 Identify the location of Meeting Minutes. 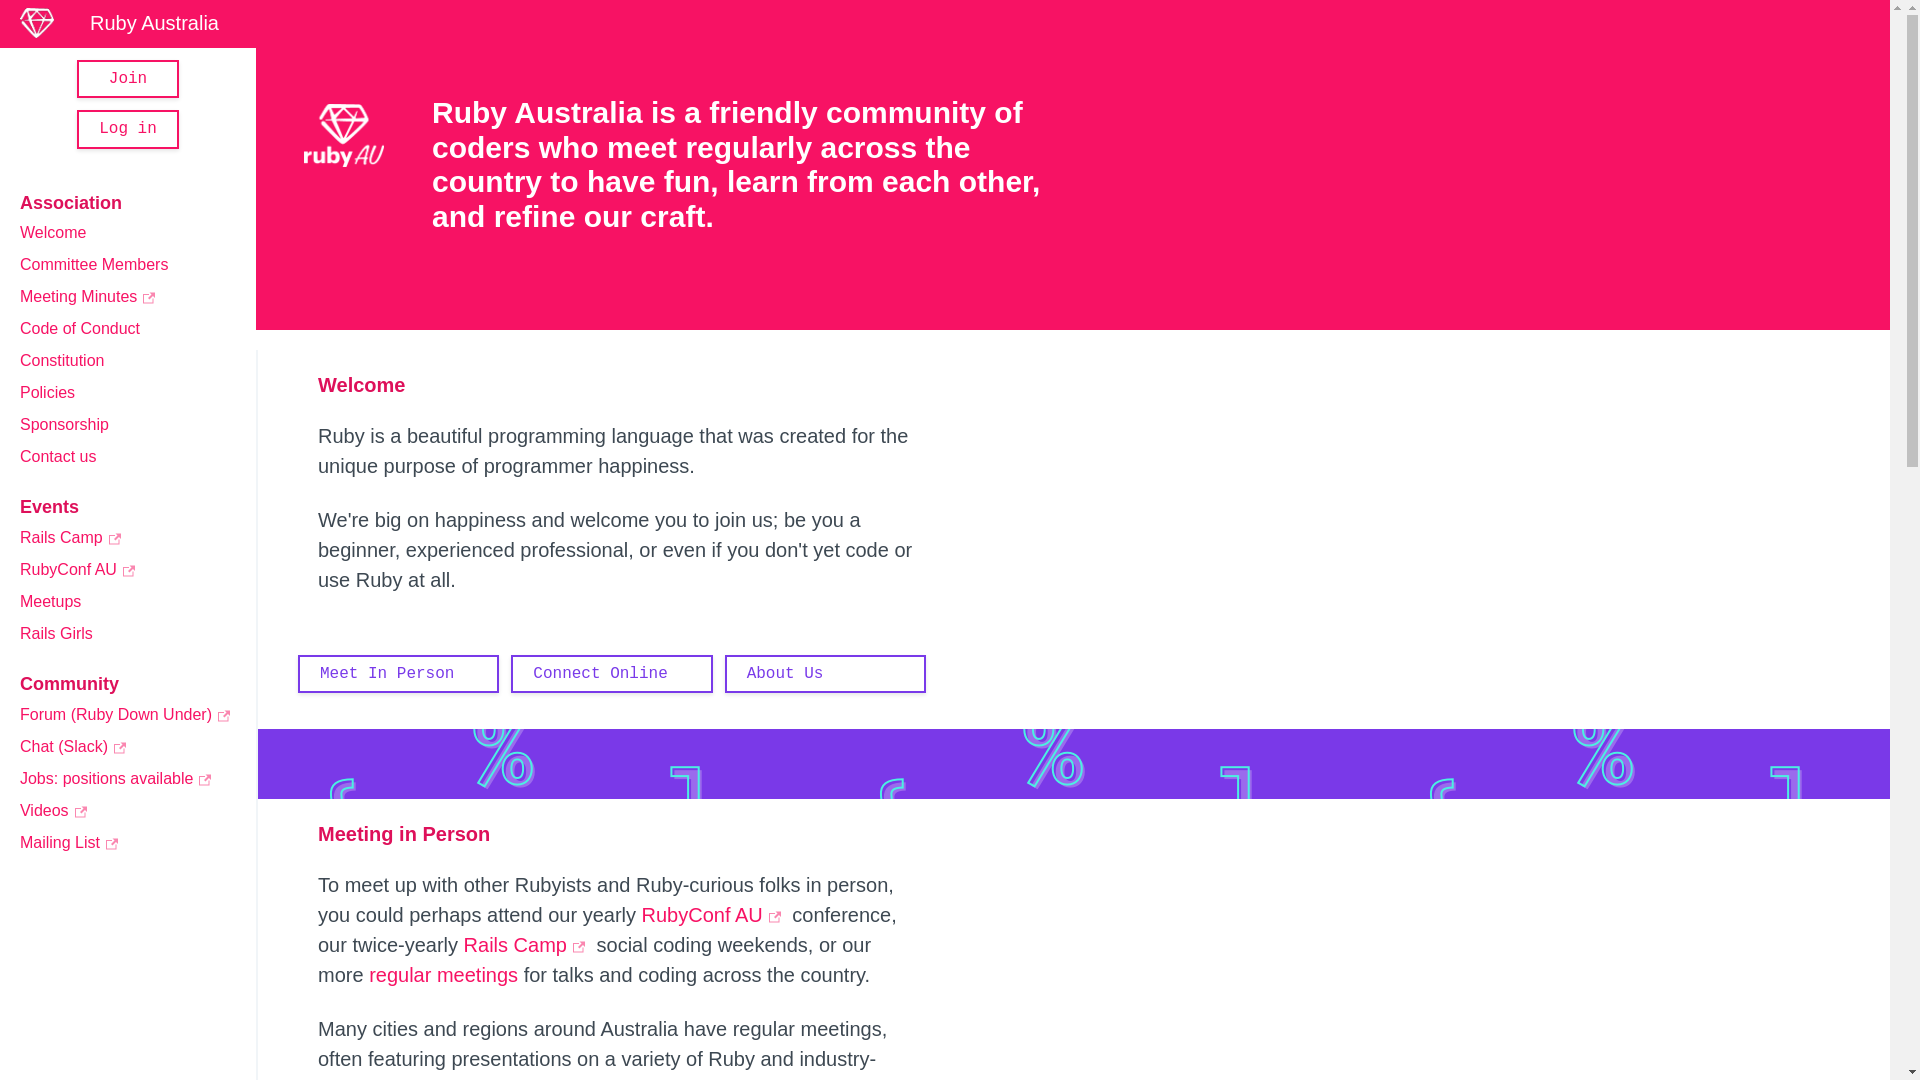
(90, 296).